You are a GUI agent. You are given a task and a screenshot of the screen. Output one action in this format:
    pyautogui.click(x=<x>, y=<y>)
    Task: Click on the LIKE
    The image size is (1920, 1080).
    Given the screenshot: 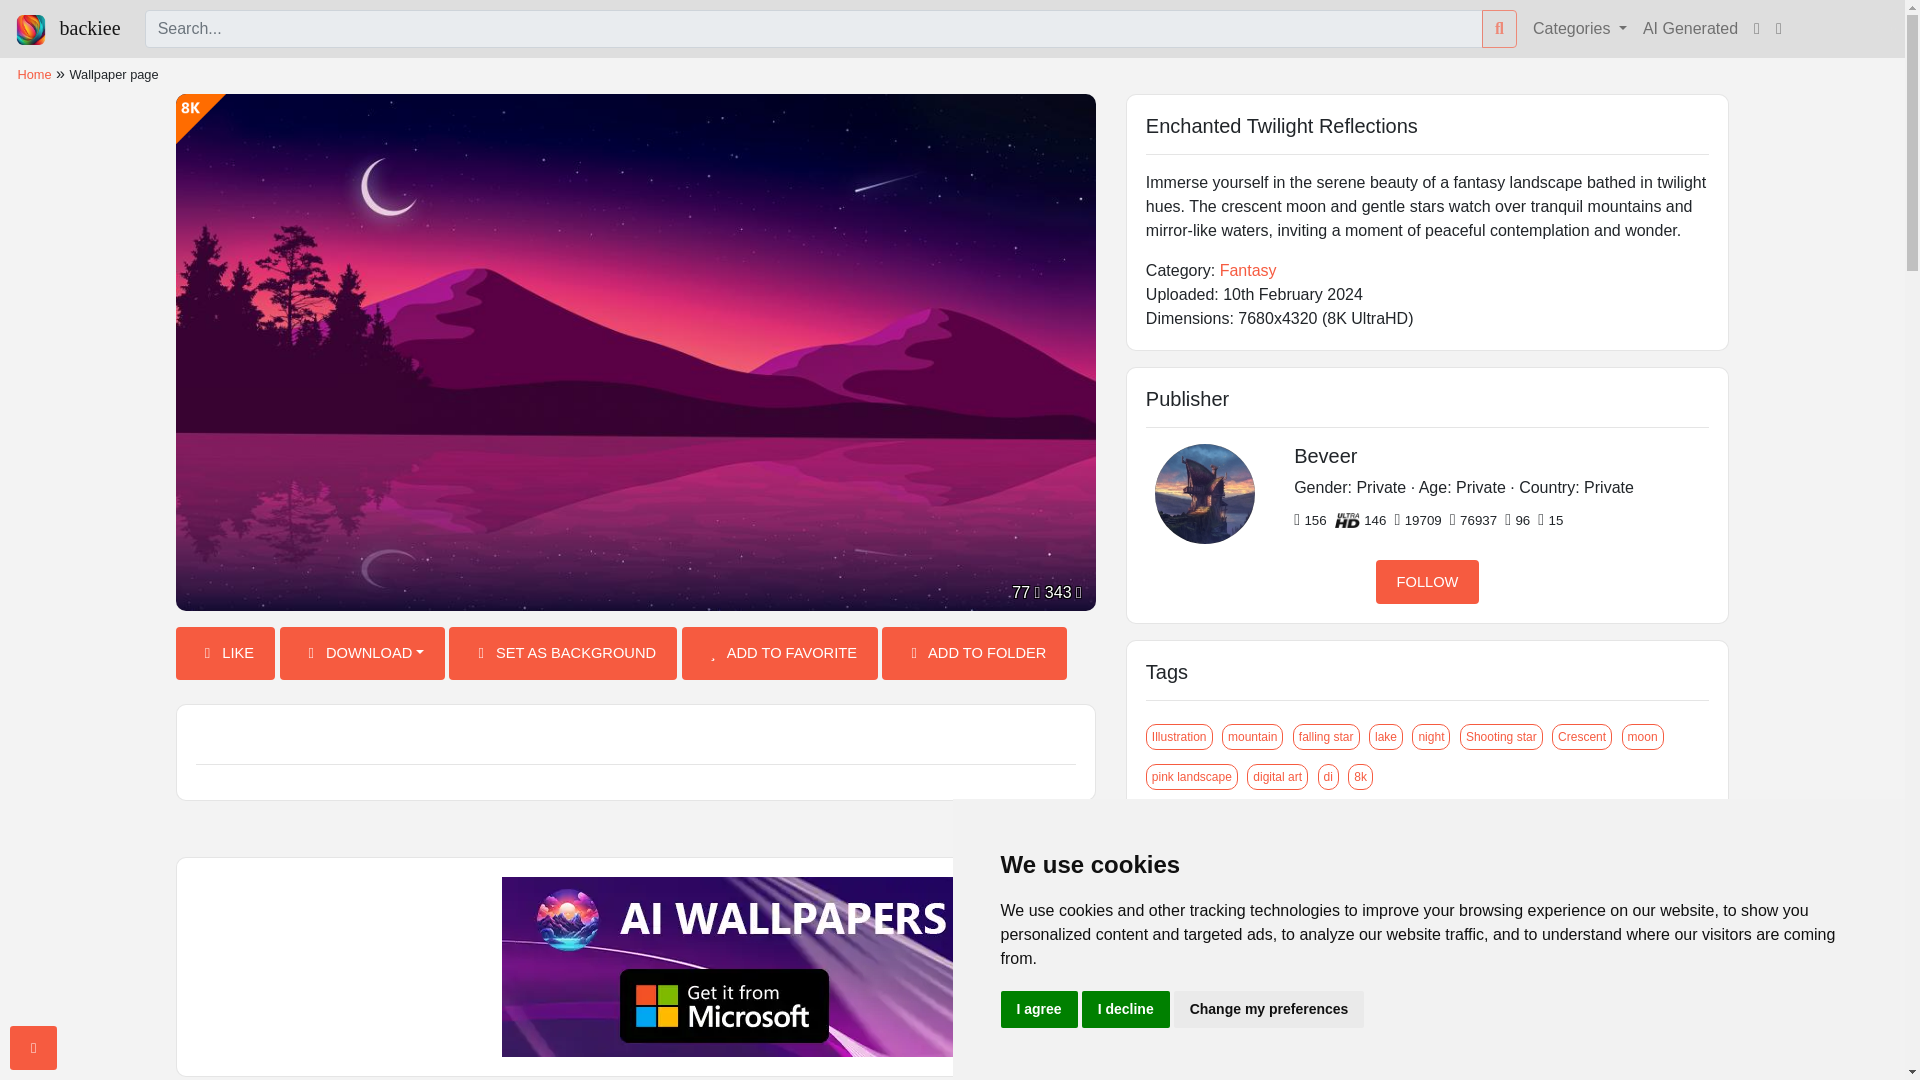 What is the action you would take?
    pyautogui.click(x=225, y=654)
    